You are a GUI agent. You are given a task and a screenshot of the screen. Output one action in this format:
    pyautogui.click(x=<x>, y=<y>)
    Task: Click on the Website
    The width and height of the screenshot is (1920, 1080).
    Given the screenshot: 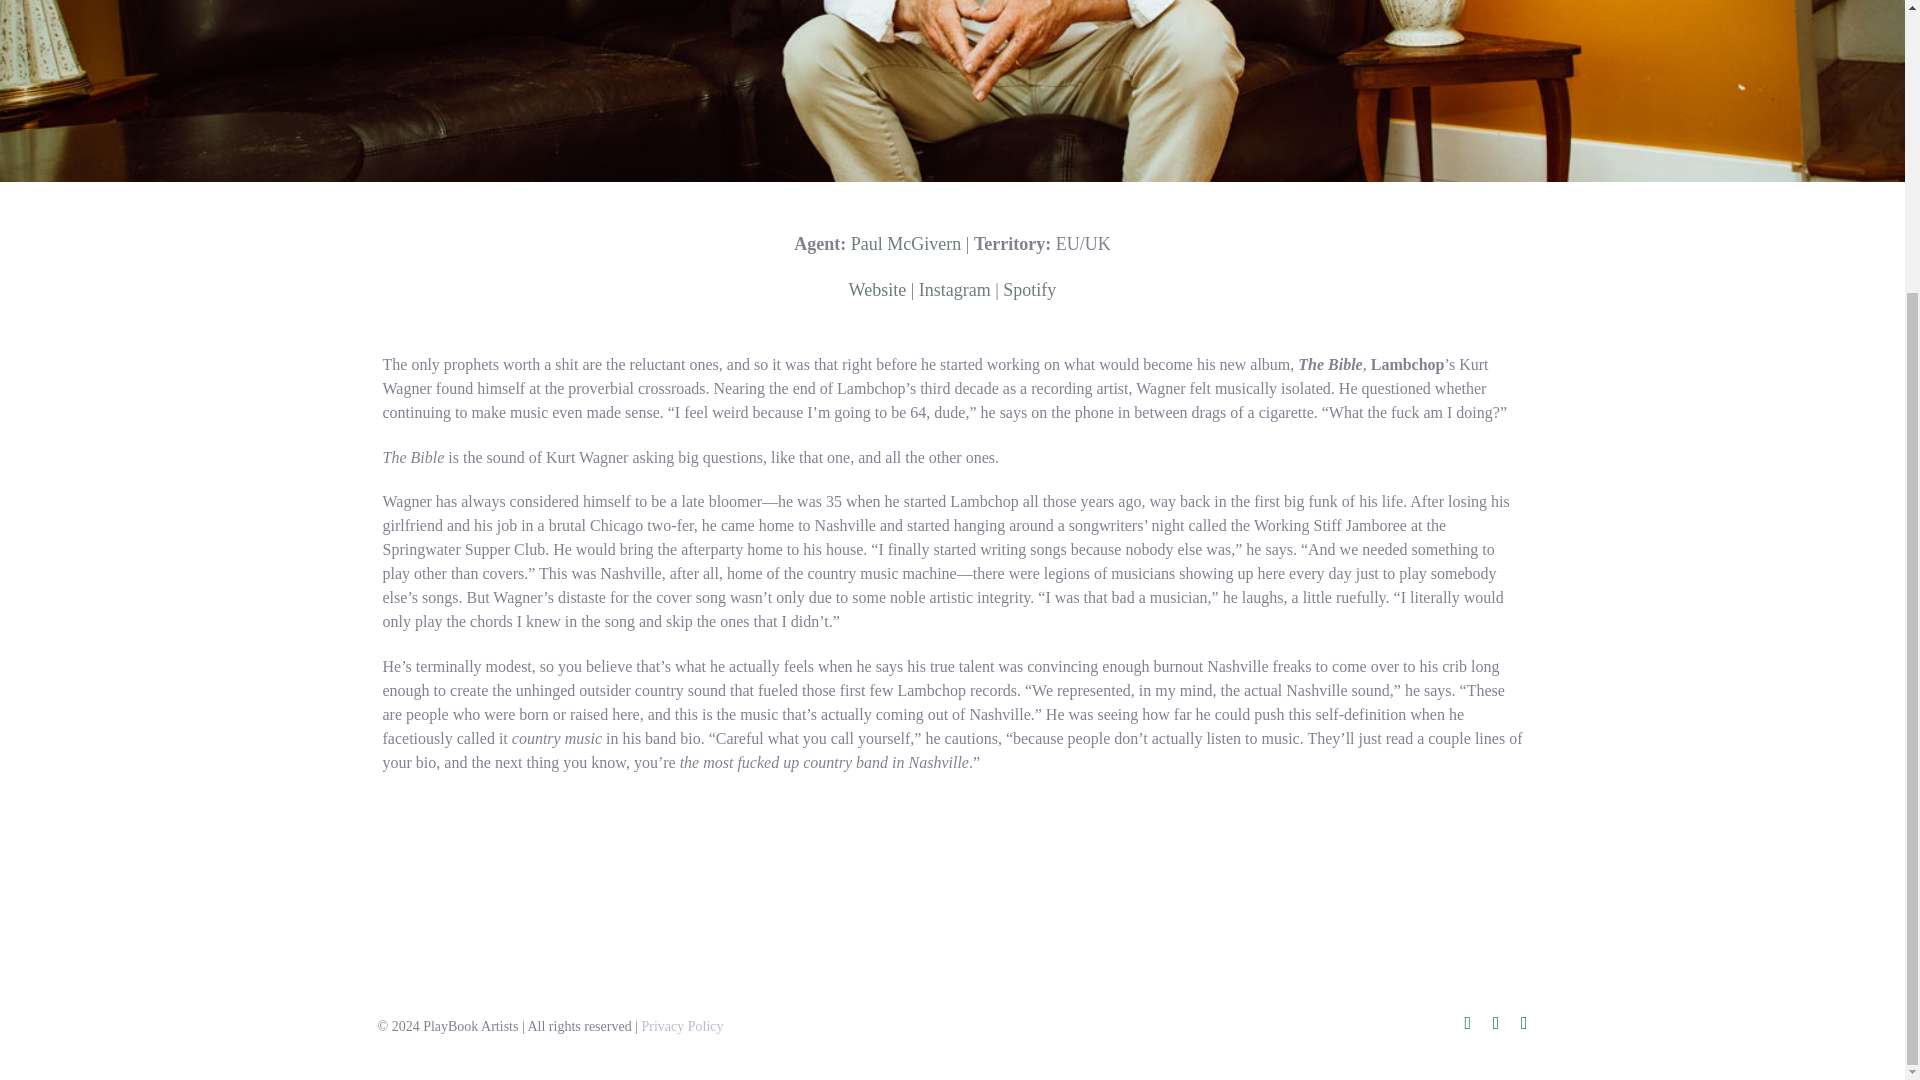 What is the action you would take?
    pyautogui.click(x=877, y=290)
    